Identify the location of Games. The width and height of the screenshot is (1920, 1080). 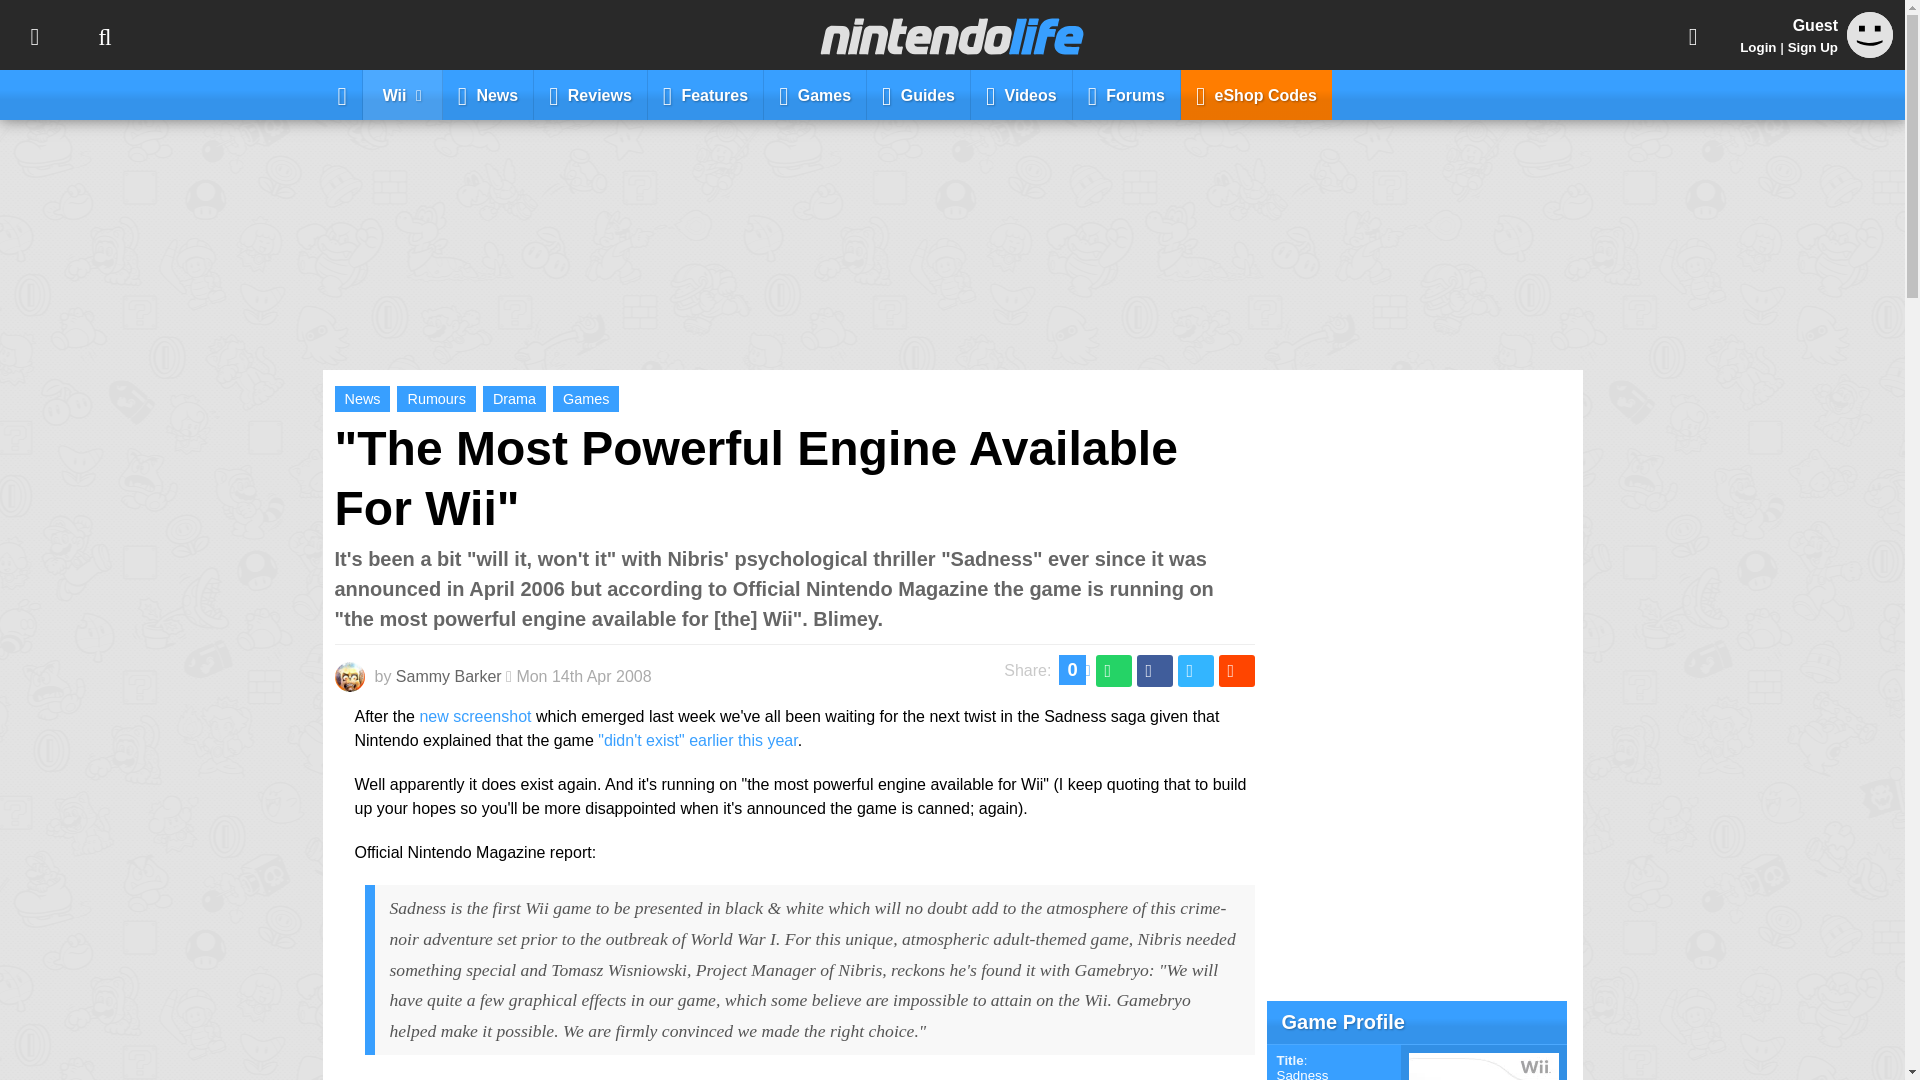
(816, 94).